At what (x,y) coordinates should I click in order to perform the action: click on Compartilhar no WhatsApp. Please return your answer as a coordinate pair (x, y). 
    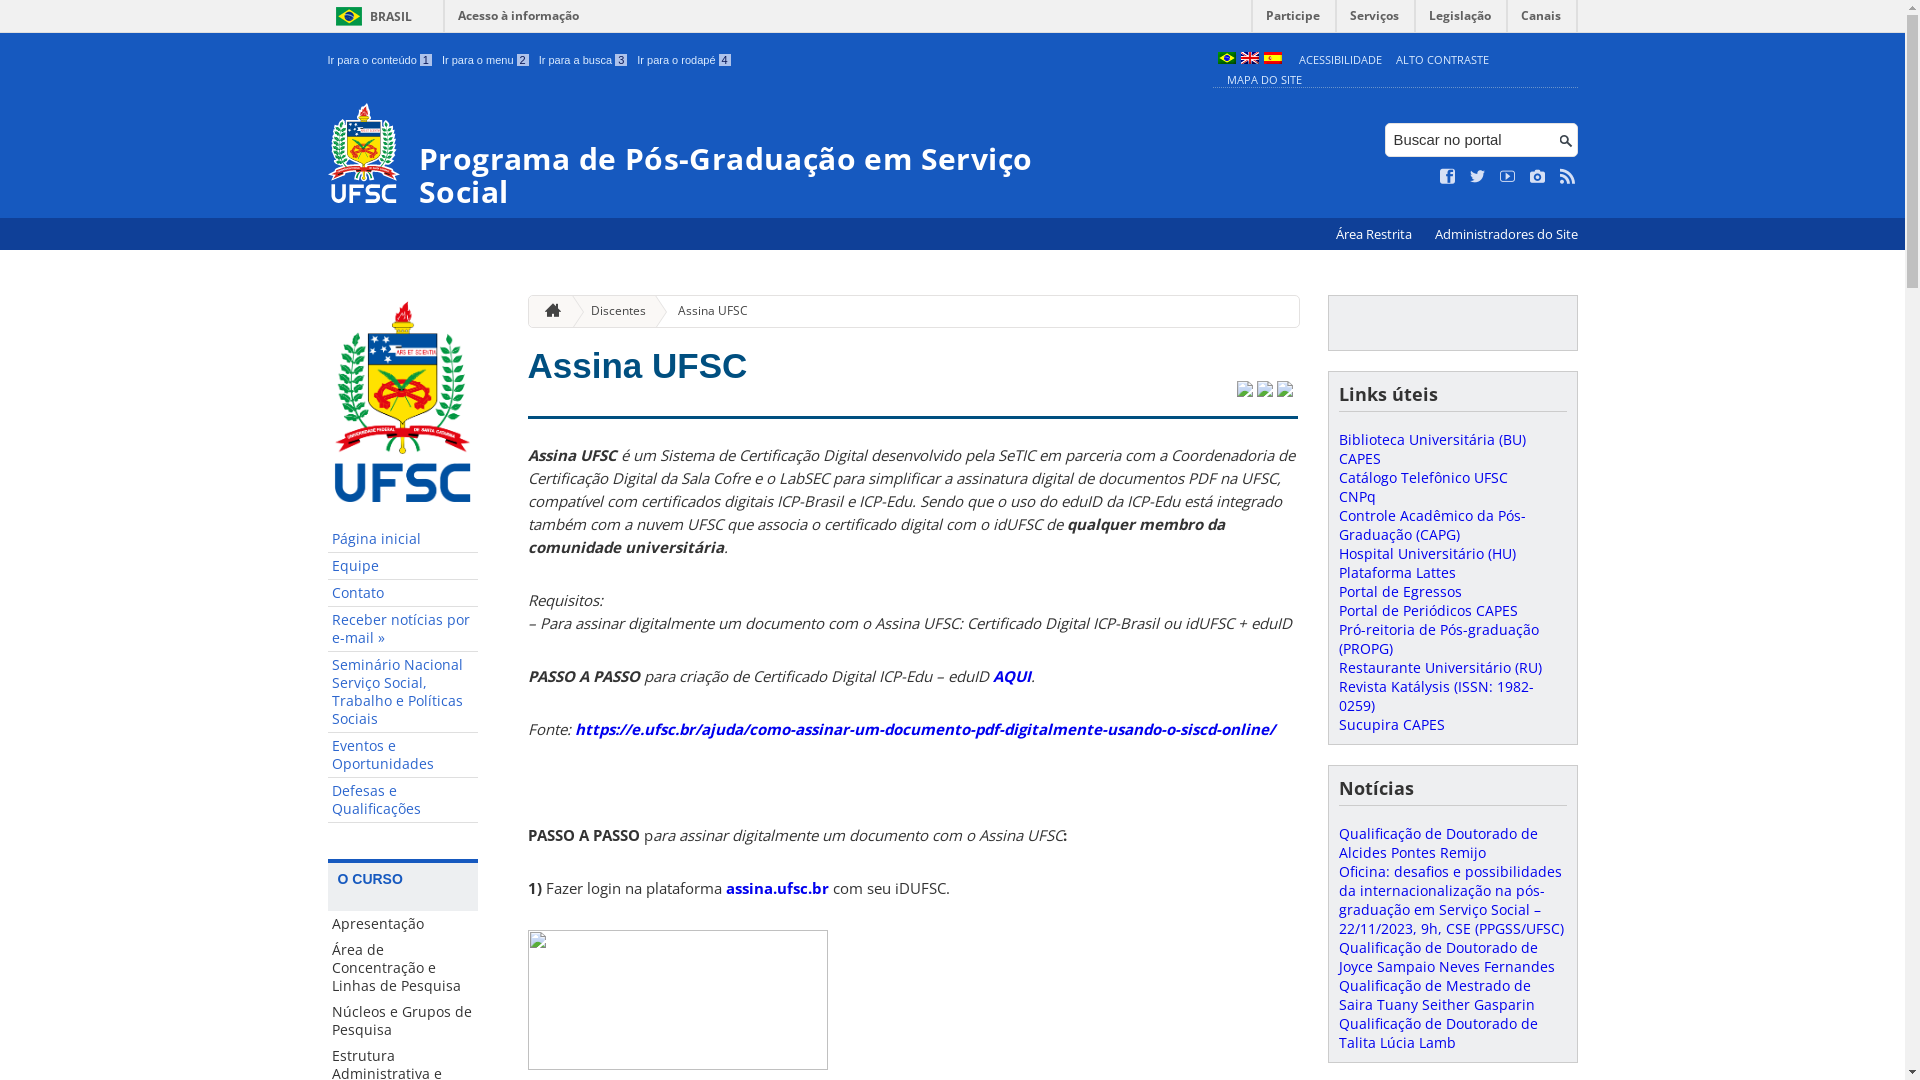
    Looking at the image, I should click on (1284, 391).